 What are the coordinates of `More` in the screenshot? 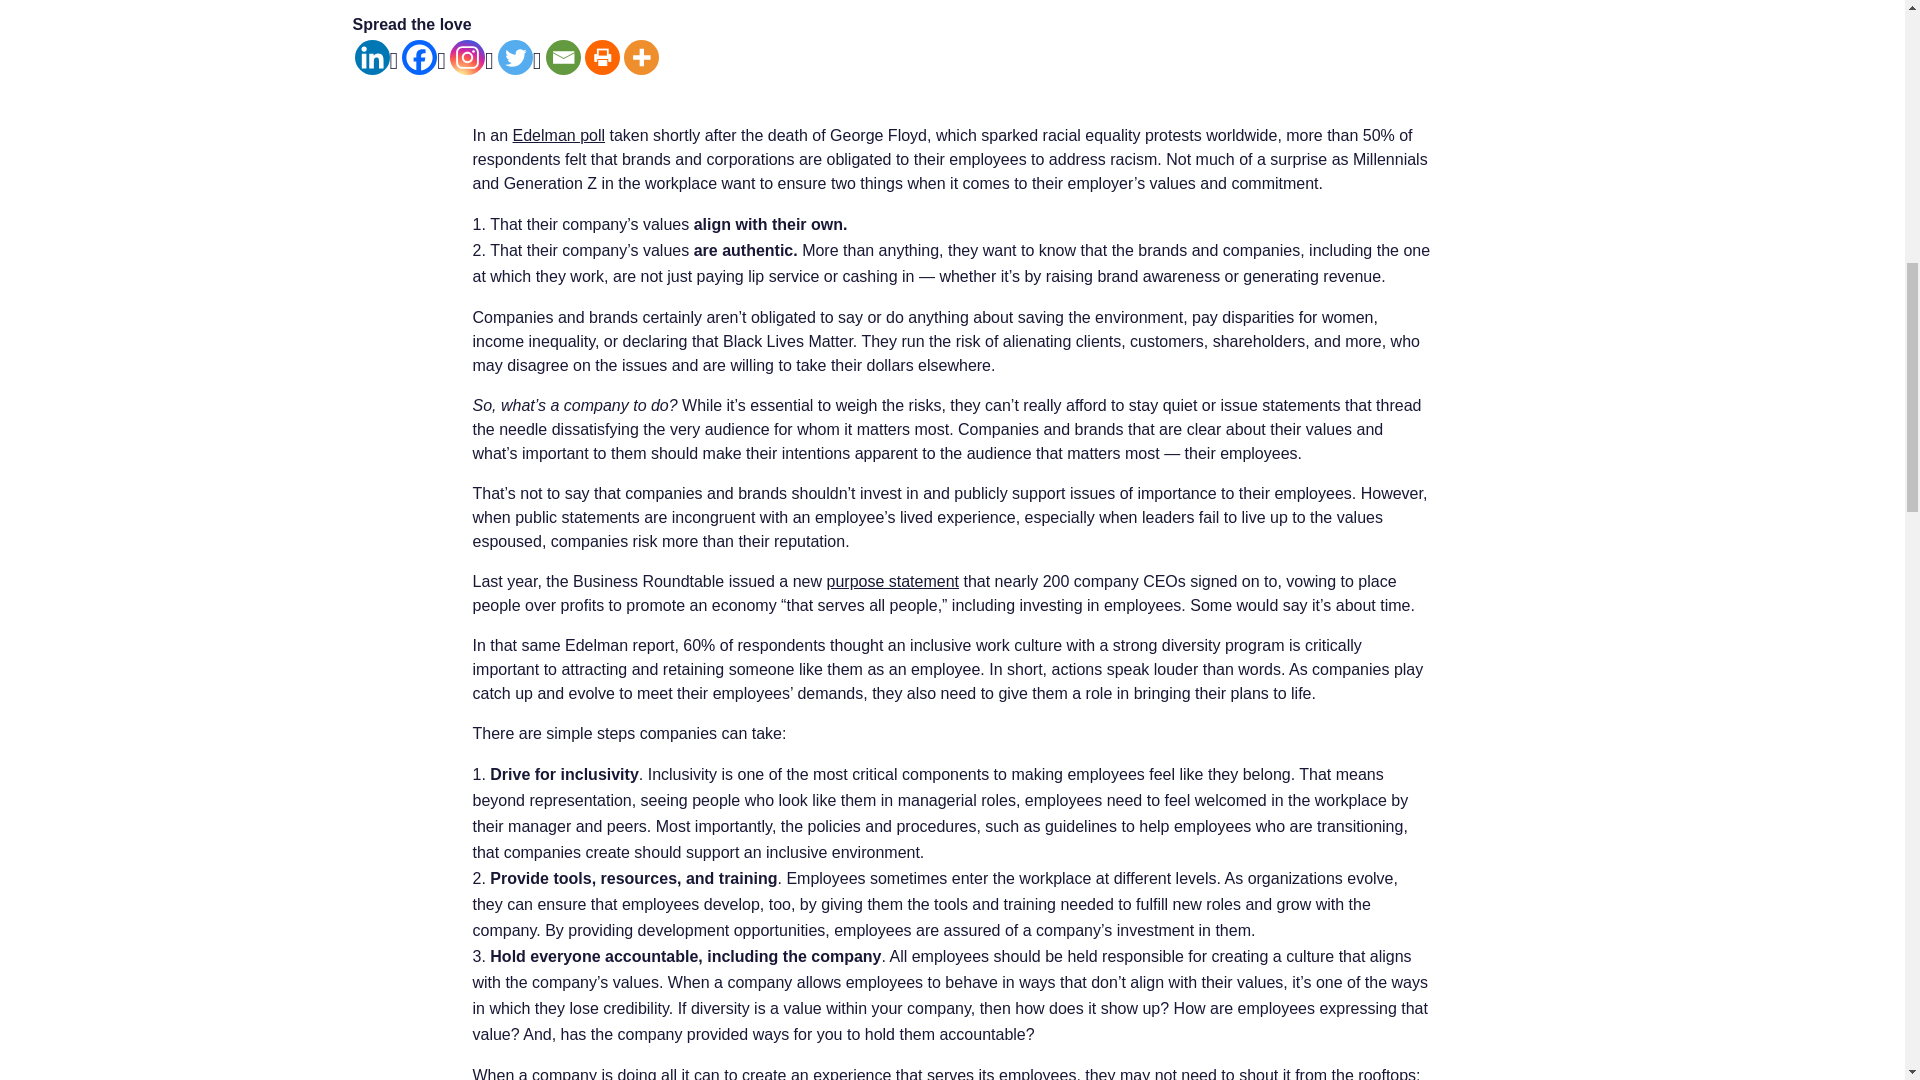 It's located at (641, 56).